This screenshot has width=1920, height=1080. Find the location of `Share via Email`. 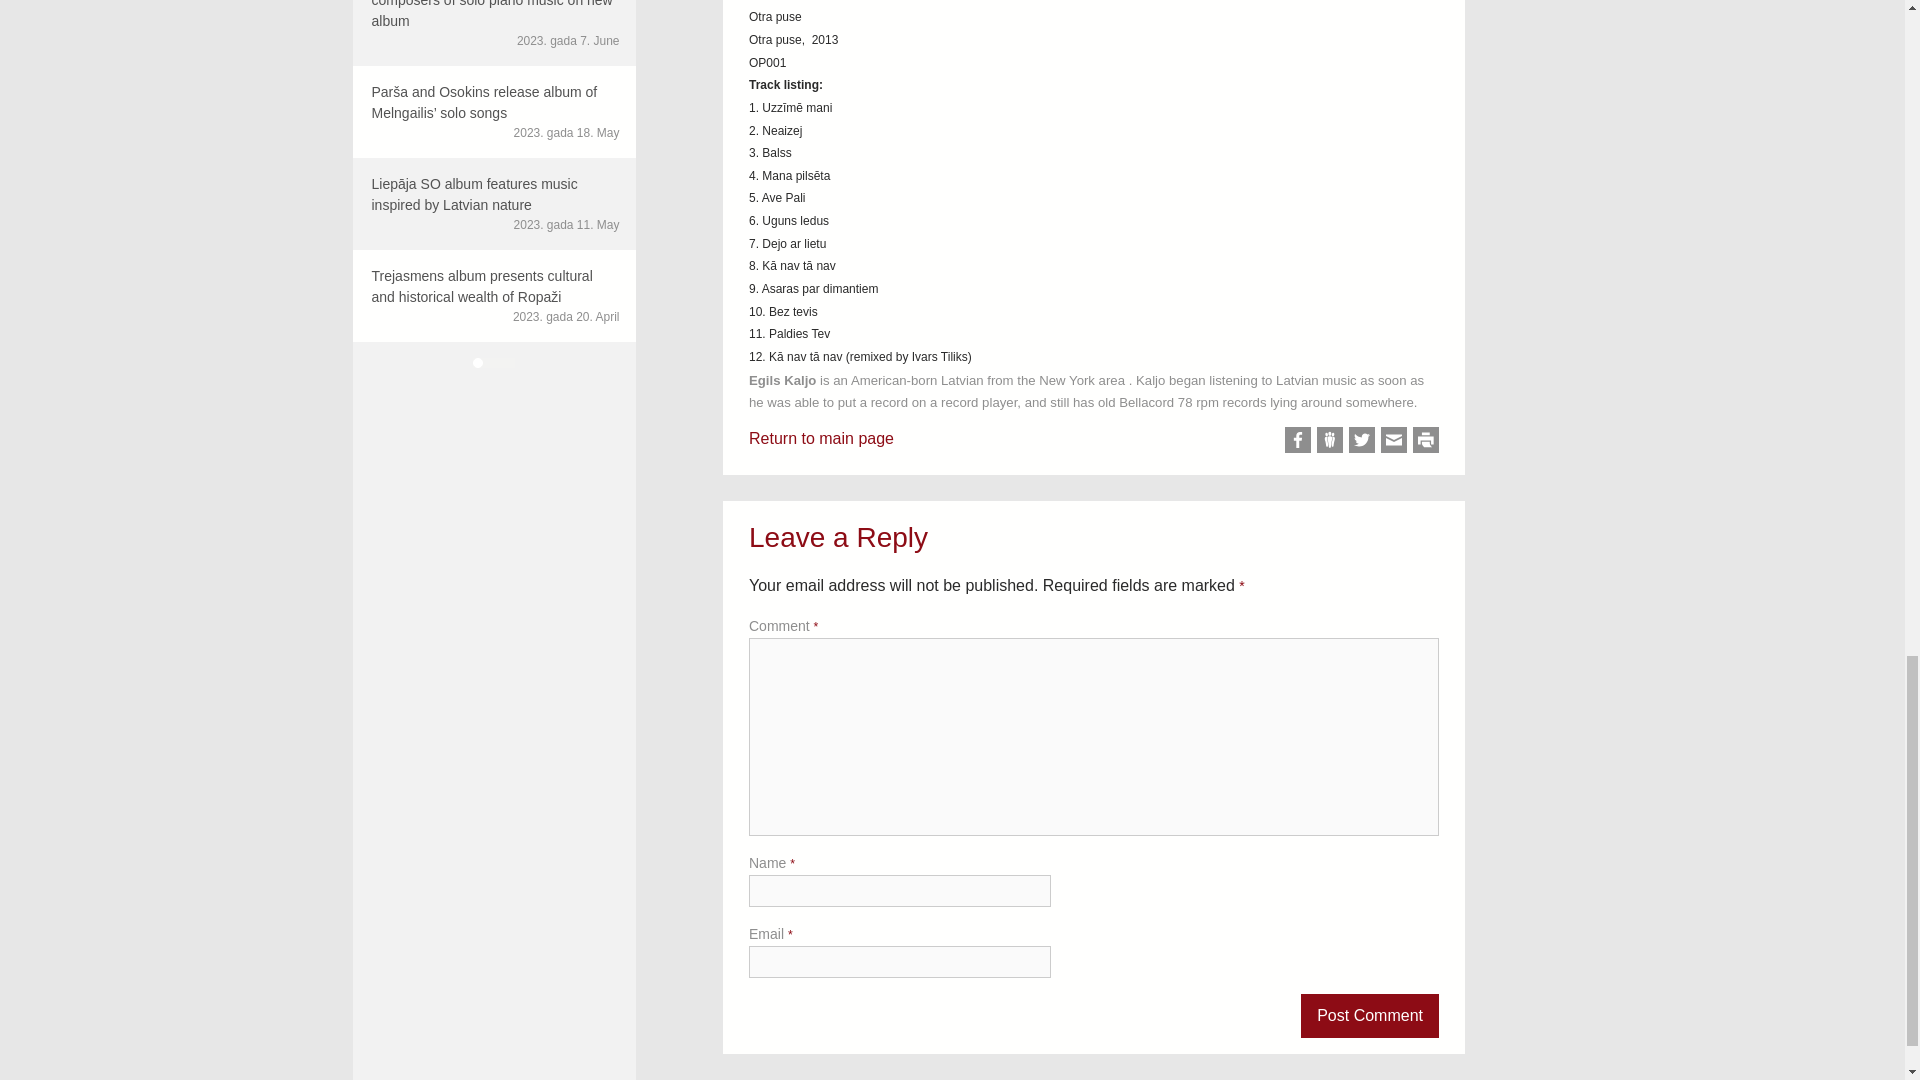

Share via Email is located at coordinates (1394, 439).